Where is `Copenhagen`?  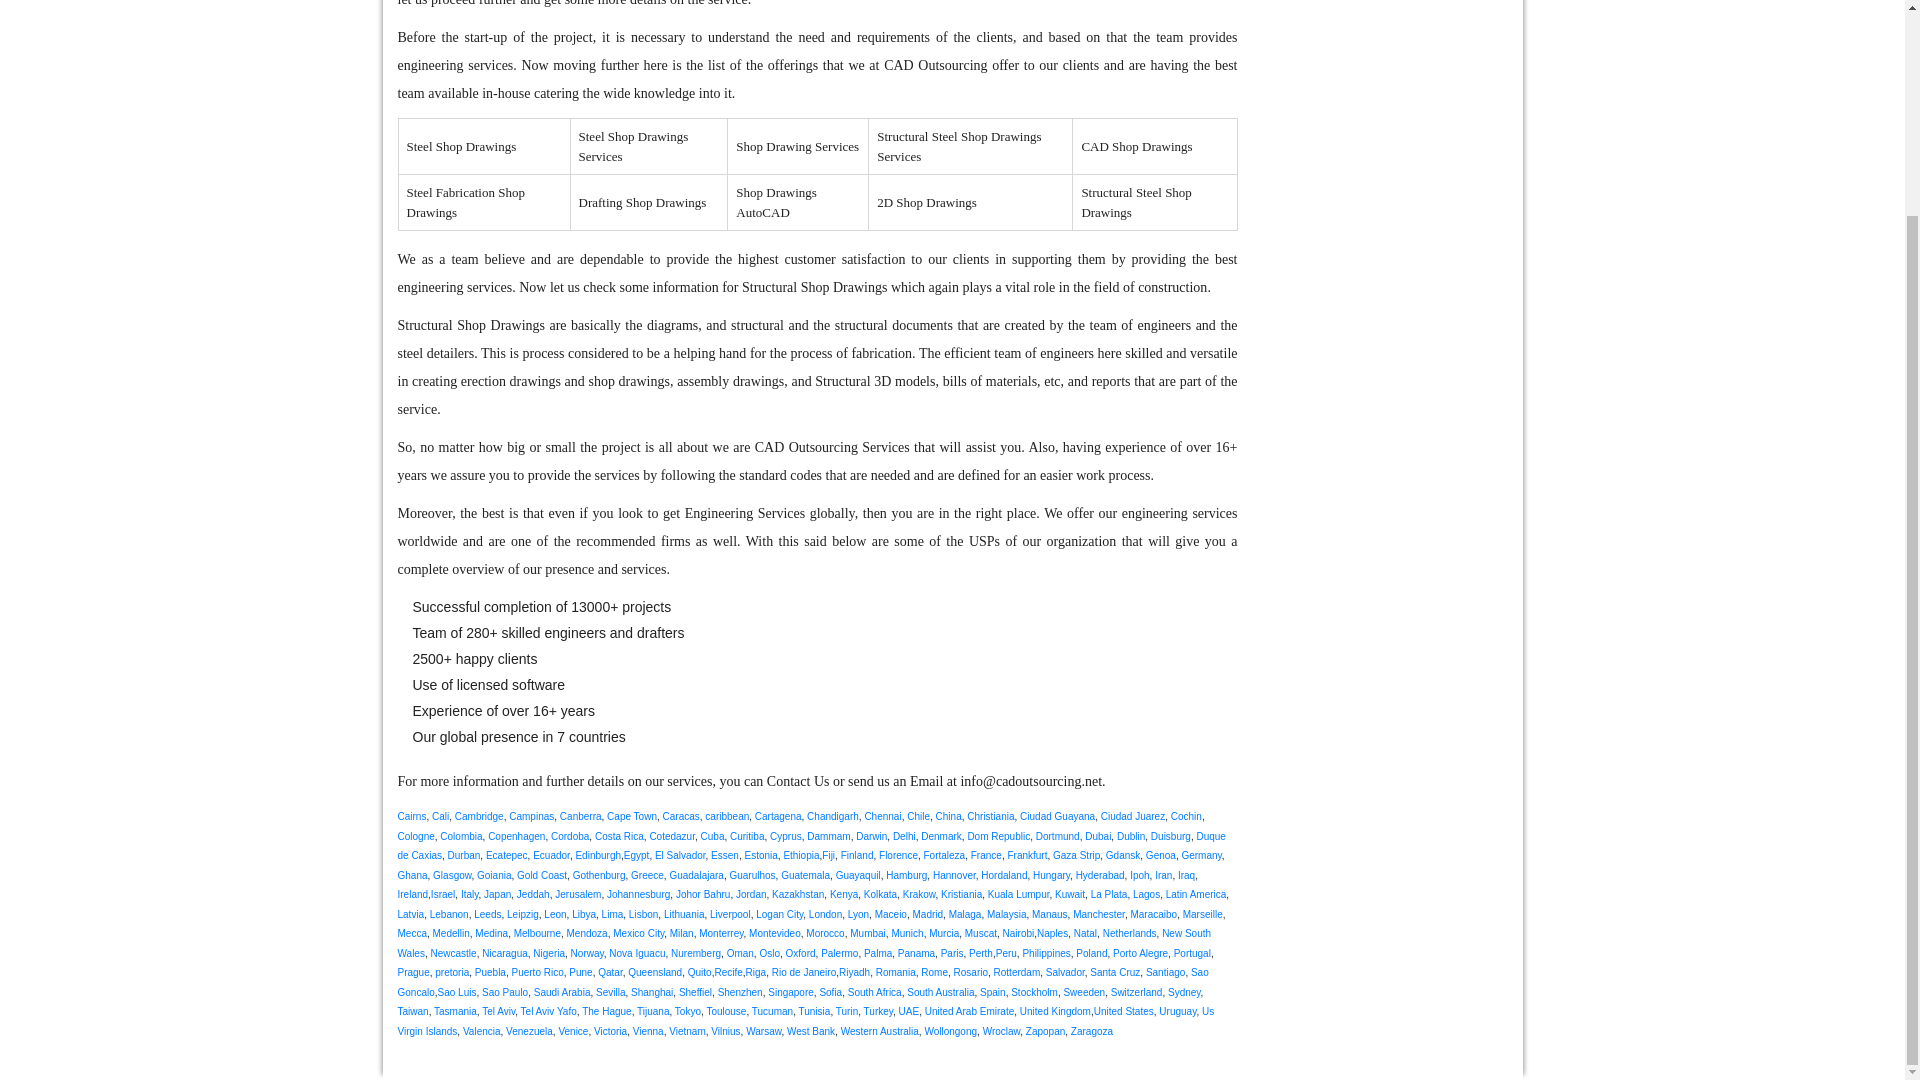 Copenhagen is located at coordinates (516, 836).